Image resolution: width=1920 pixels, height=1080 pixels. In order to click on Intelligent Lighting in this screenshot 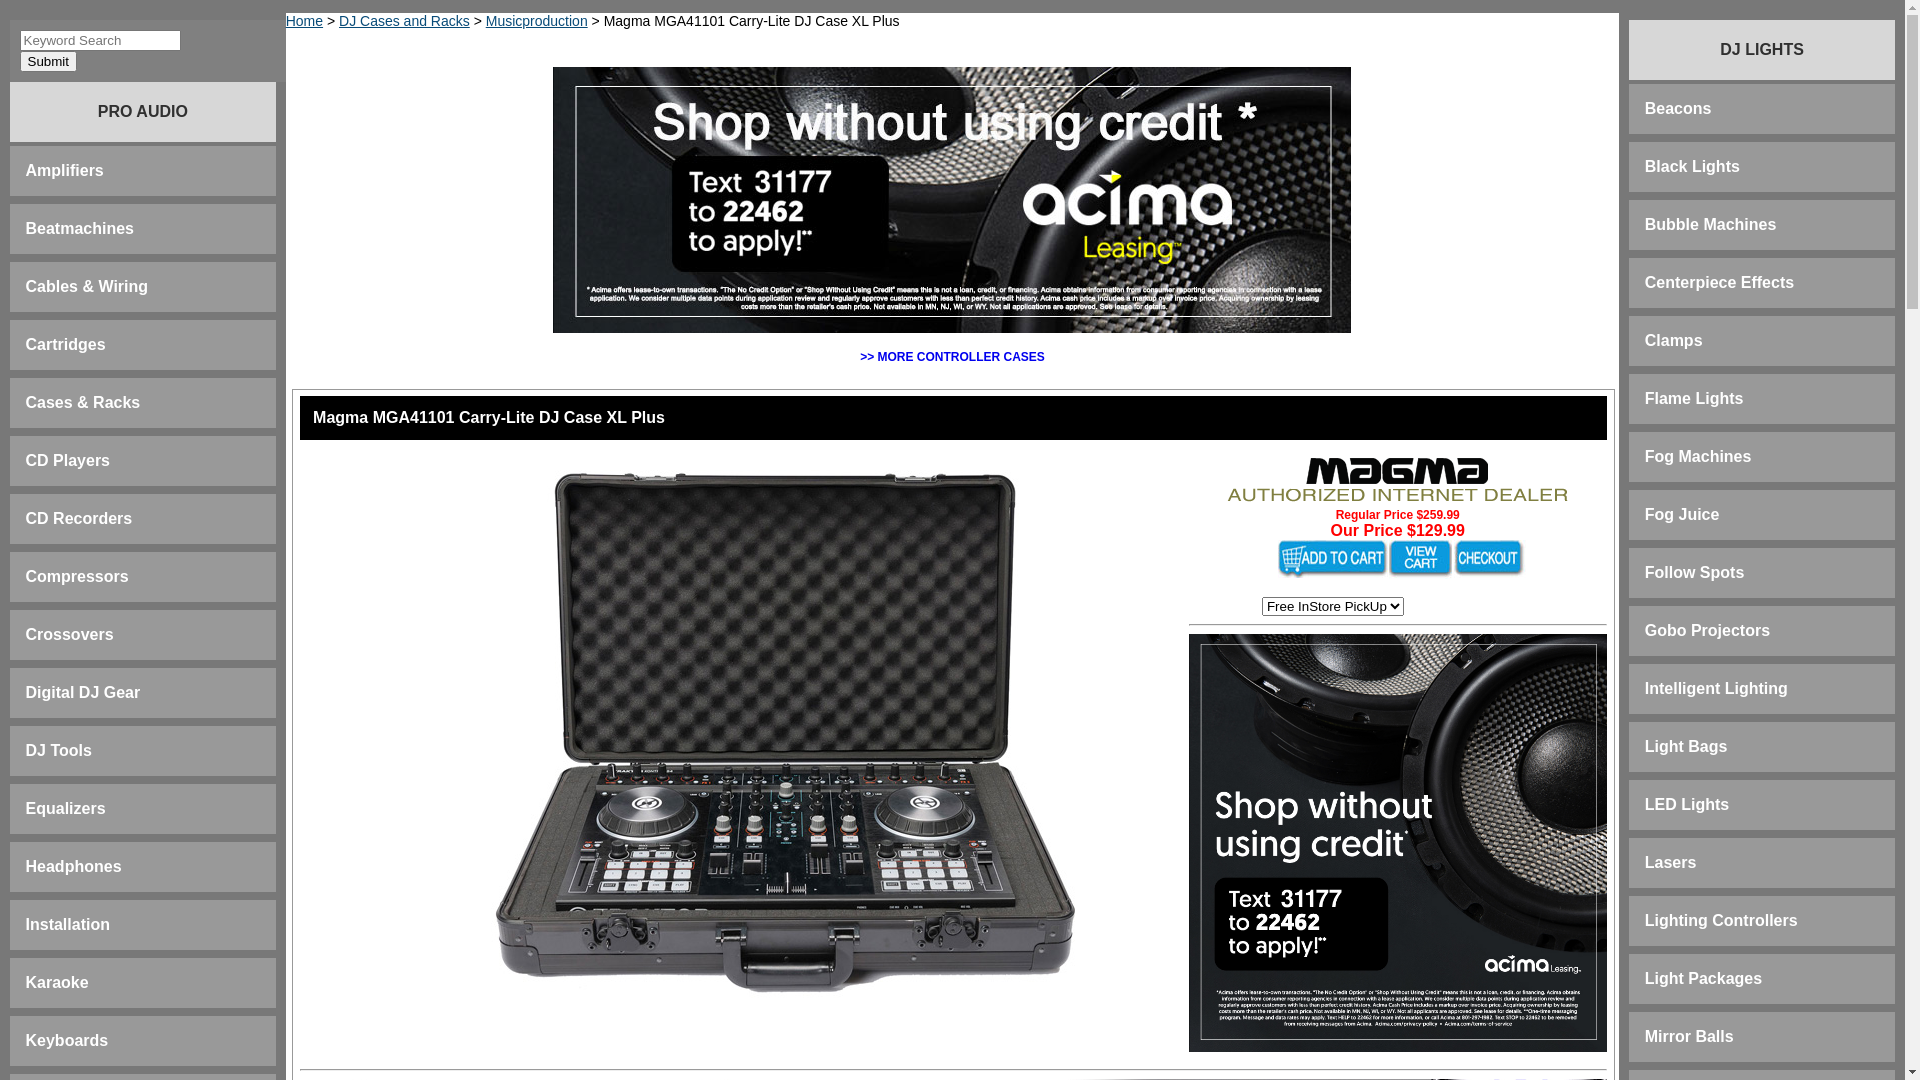, I will do `click(1716, 688)`.